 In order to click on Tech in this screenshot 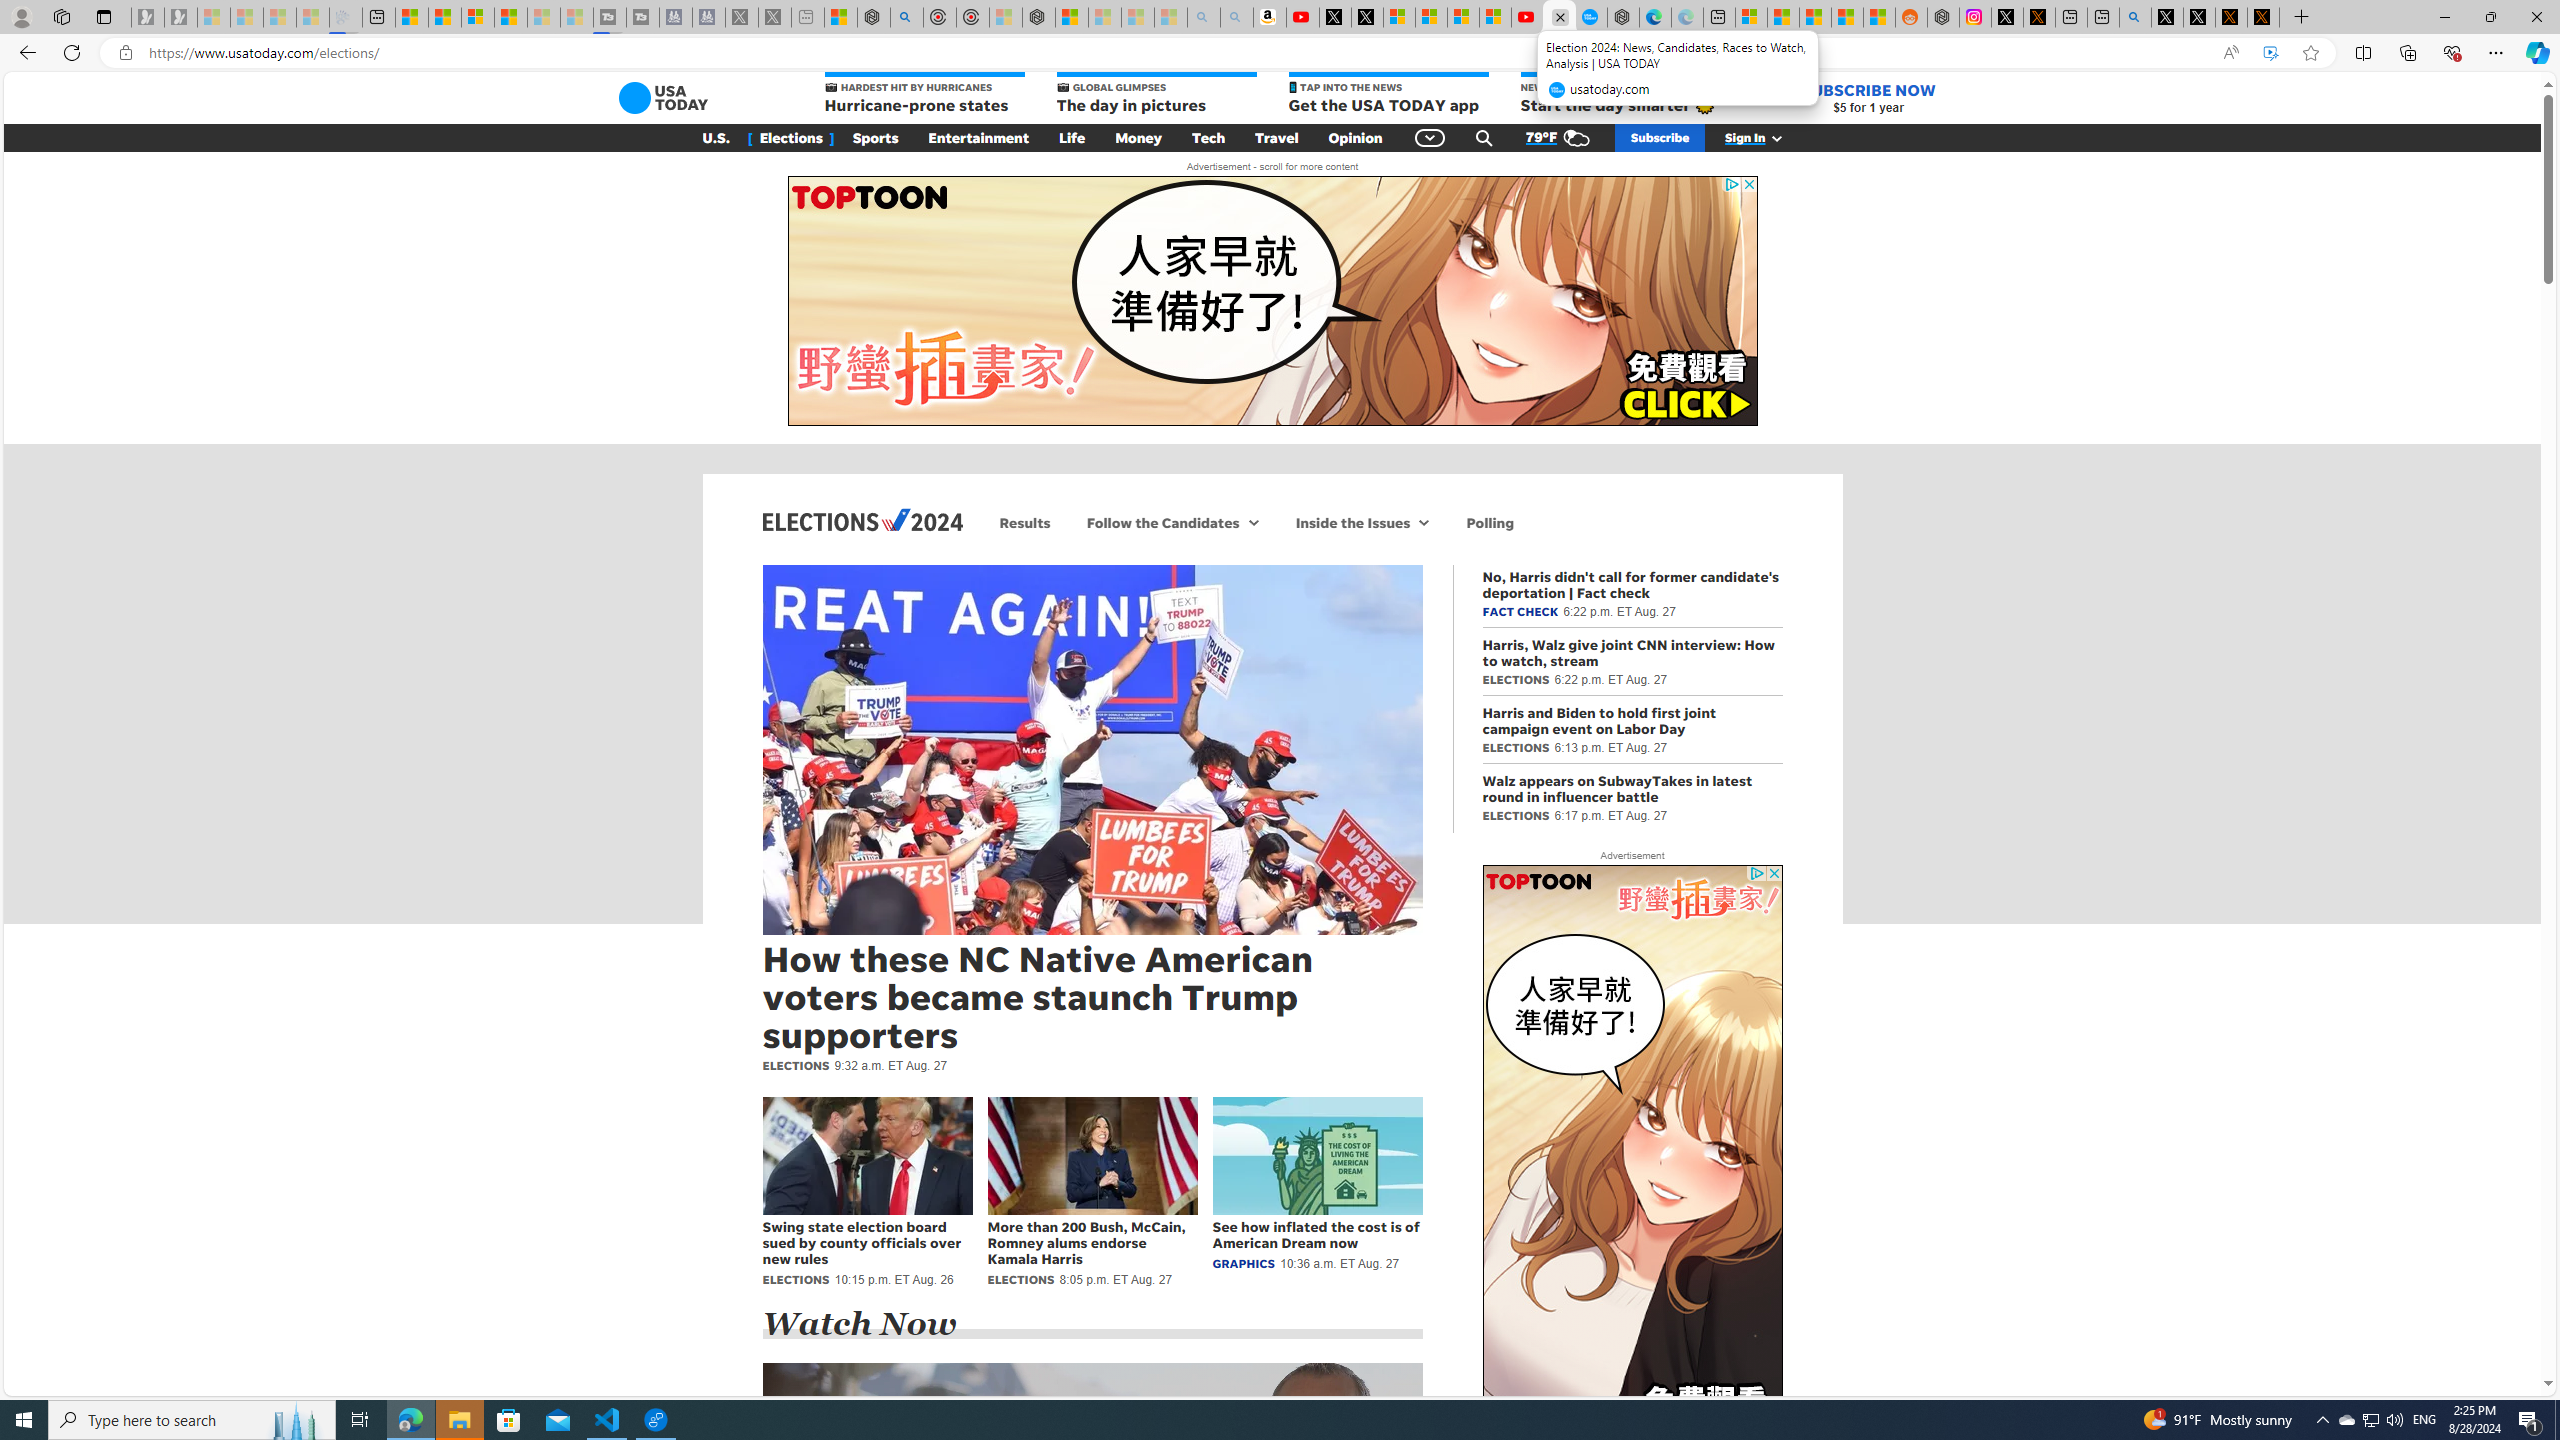, I will do `click(1208, 138)`.